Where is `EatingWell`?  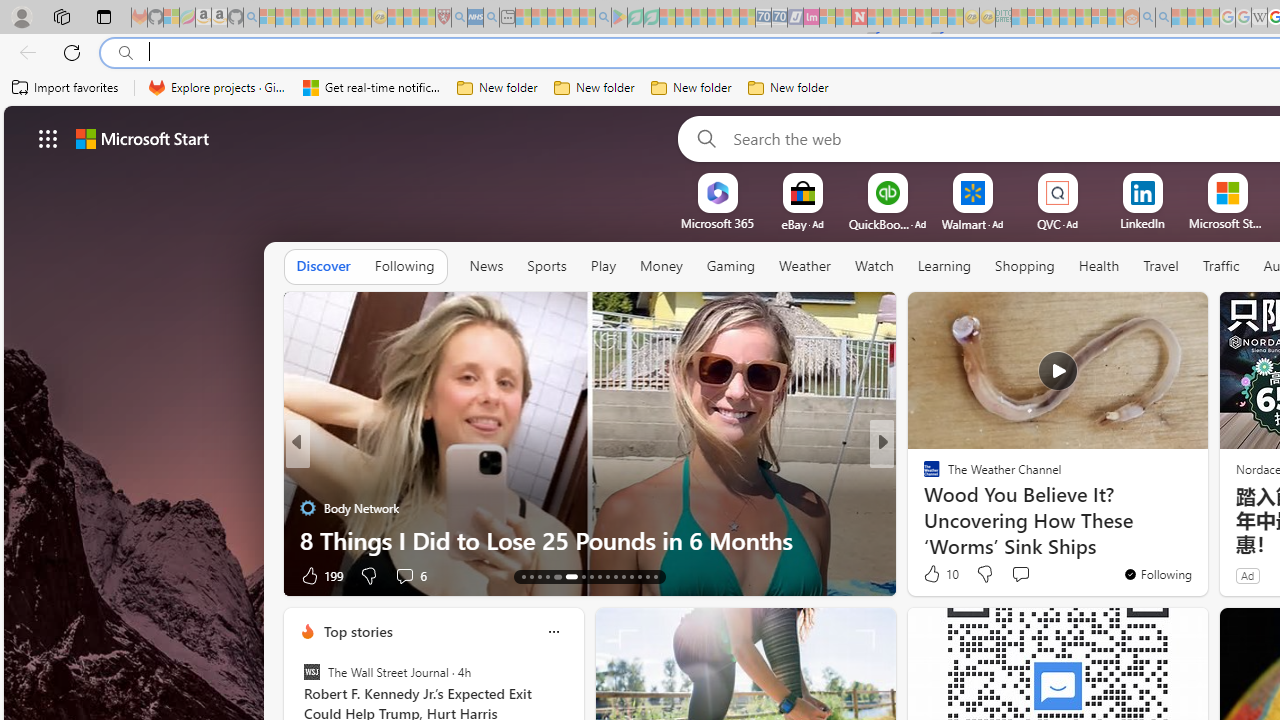
EatingWell is located at coordinates (923, 476).